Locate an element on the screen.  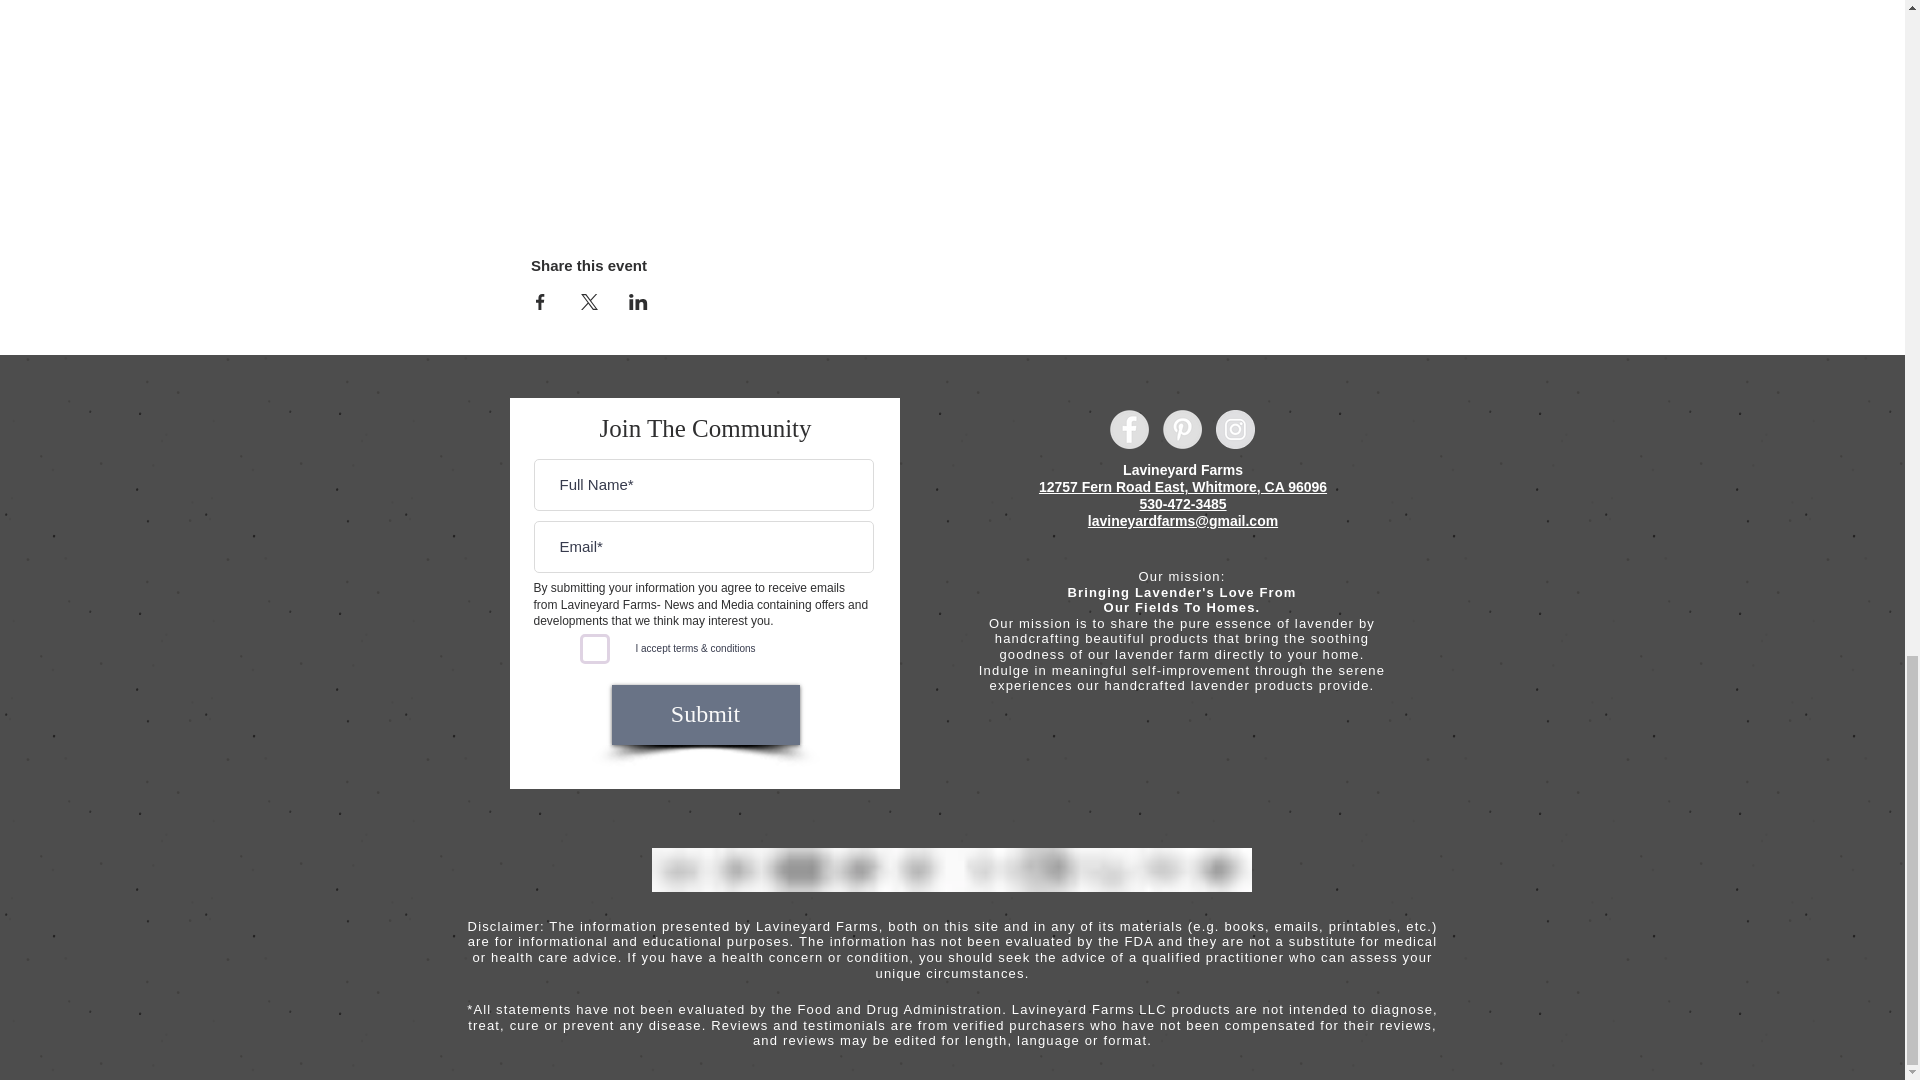
530-472-3485 is located at coordinates (1182, 504).